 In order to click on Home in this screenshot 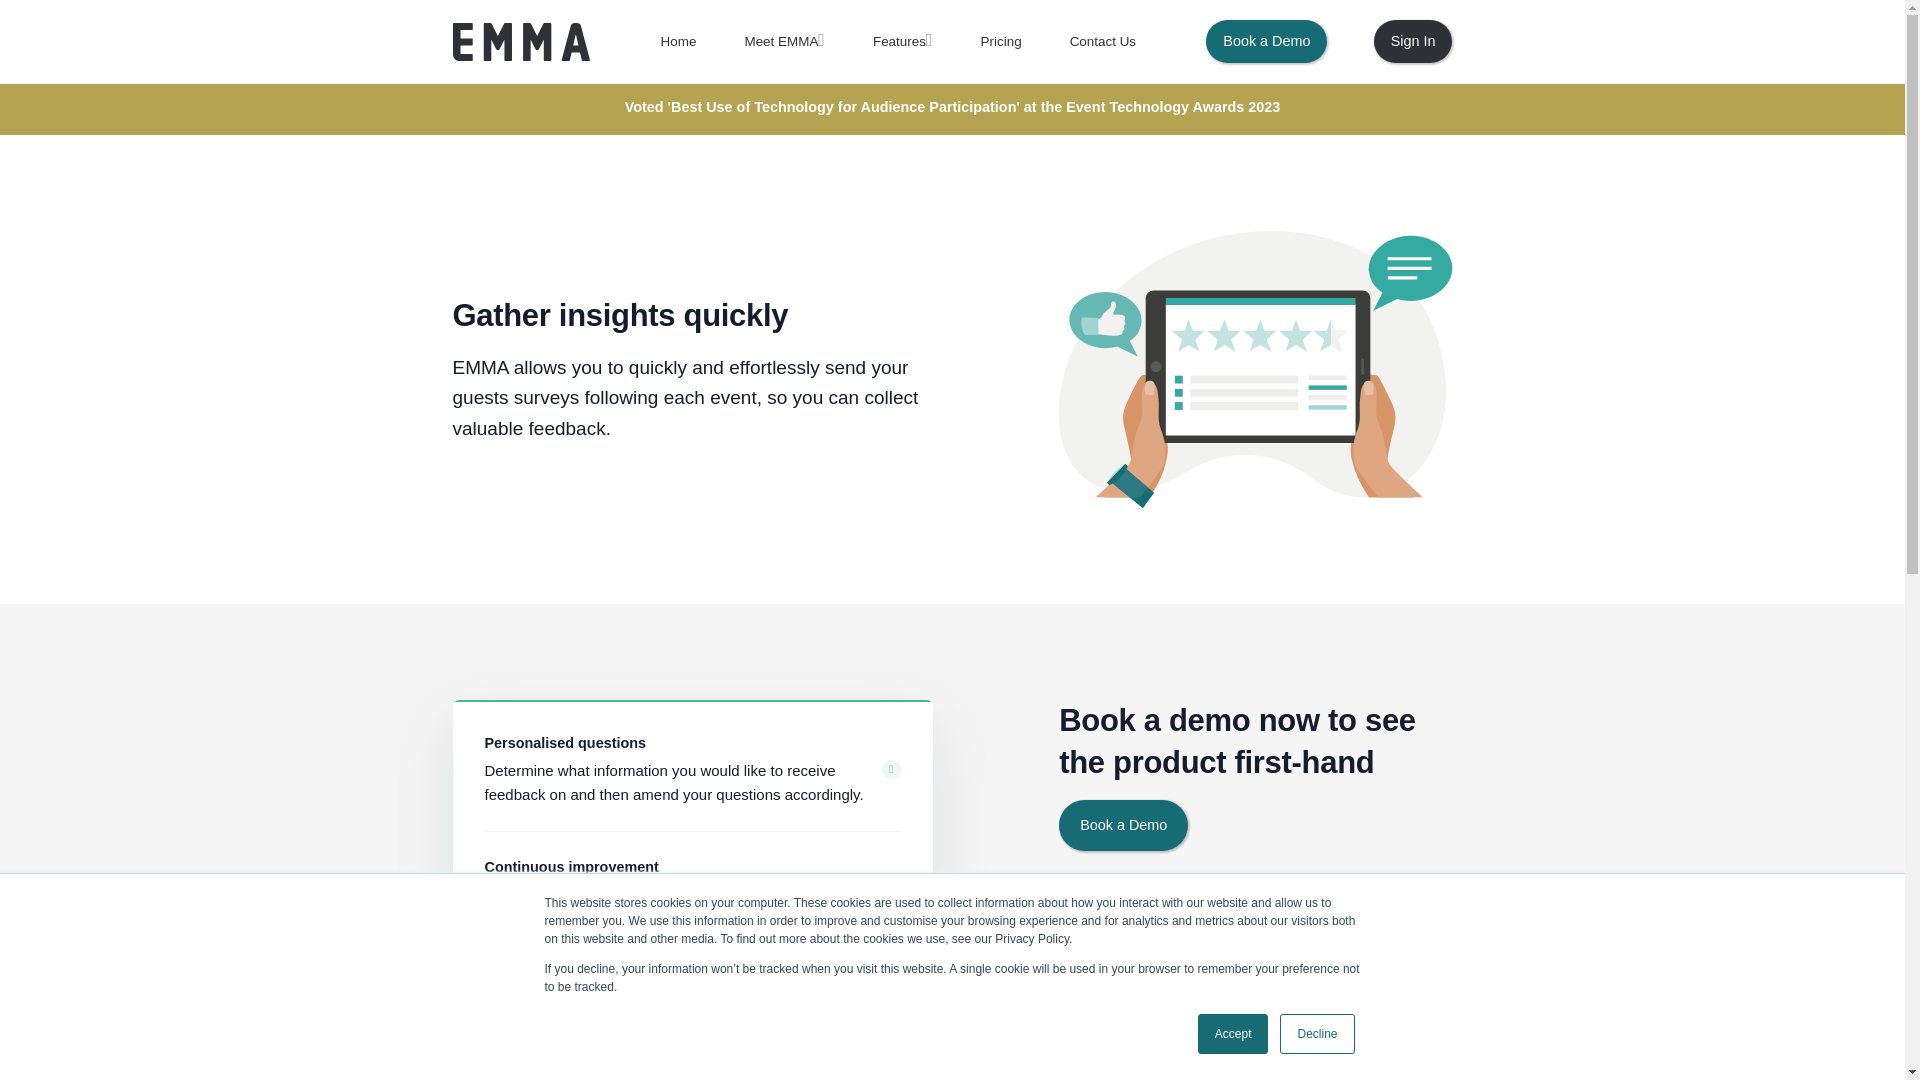, I will do `click(679, 41)`.